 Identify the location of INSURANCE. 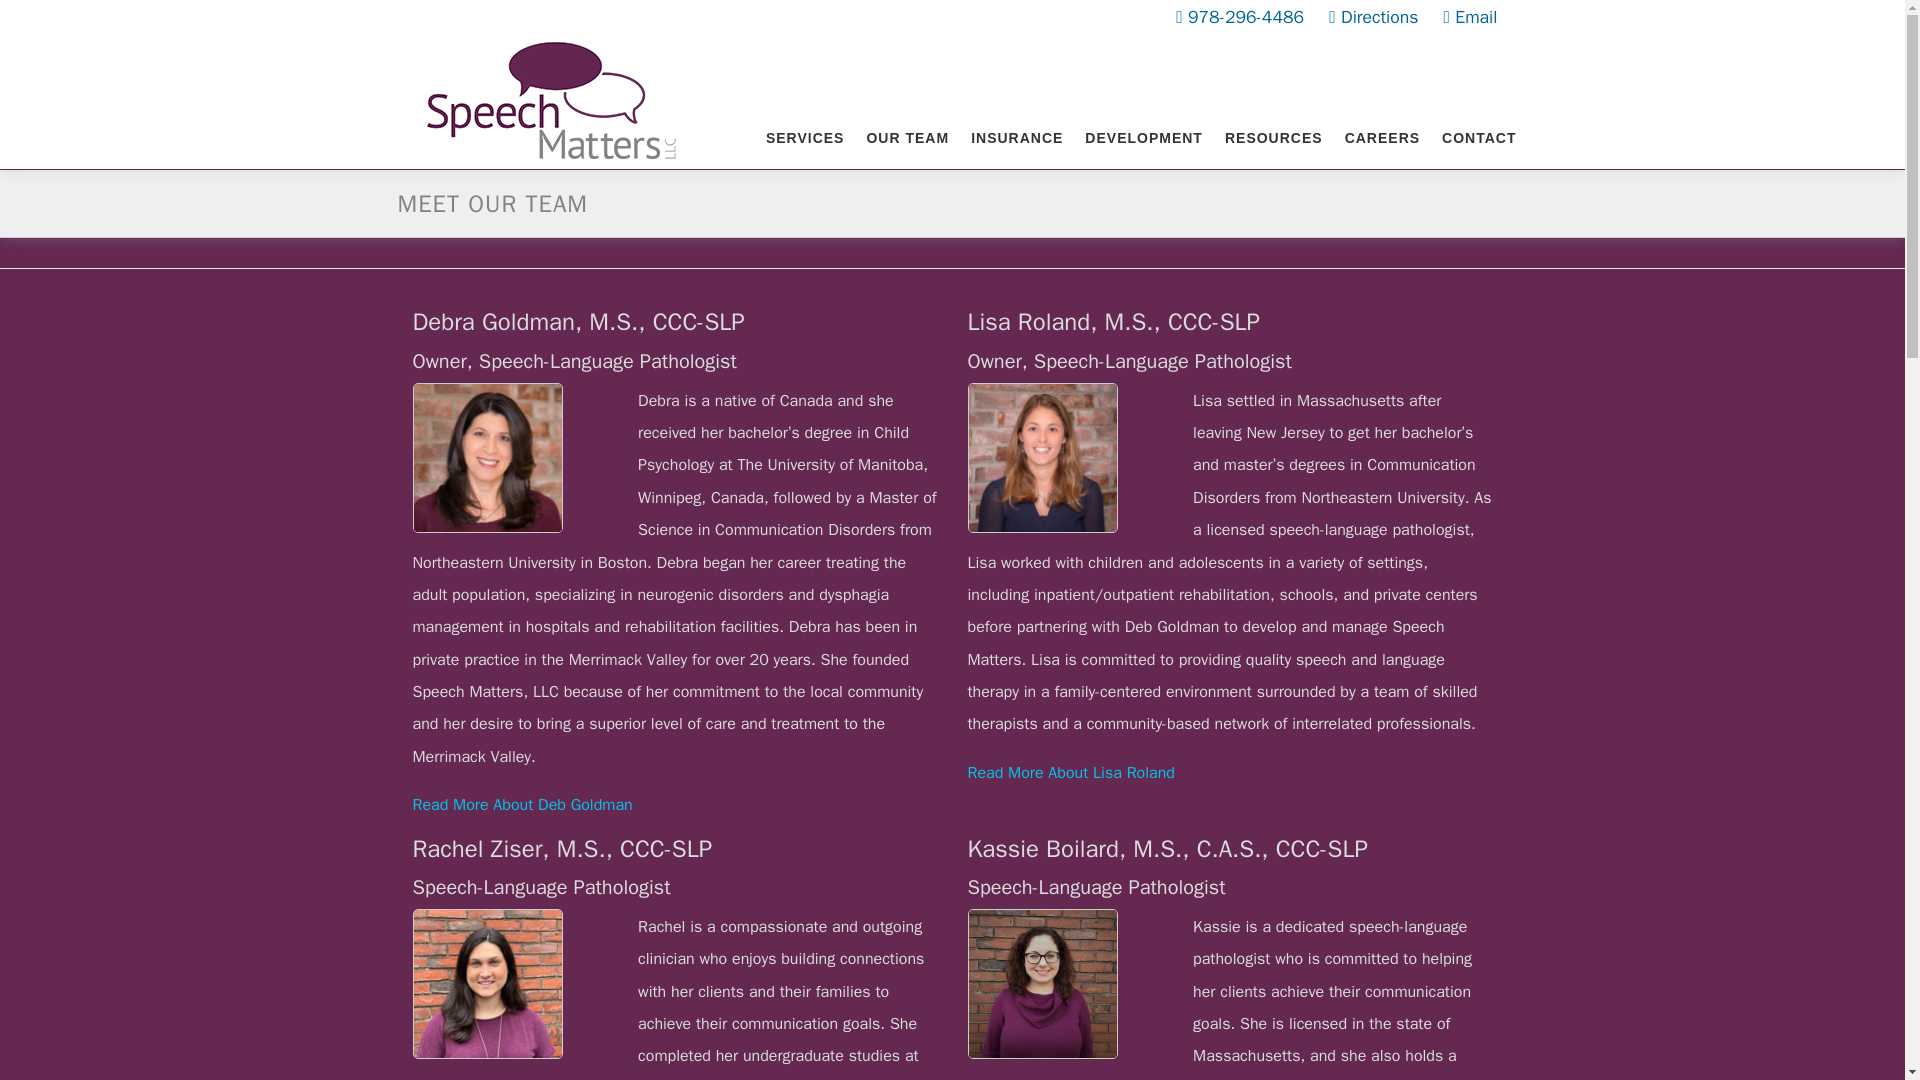
(1016, 138).